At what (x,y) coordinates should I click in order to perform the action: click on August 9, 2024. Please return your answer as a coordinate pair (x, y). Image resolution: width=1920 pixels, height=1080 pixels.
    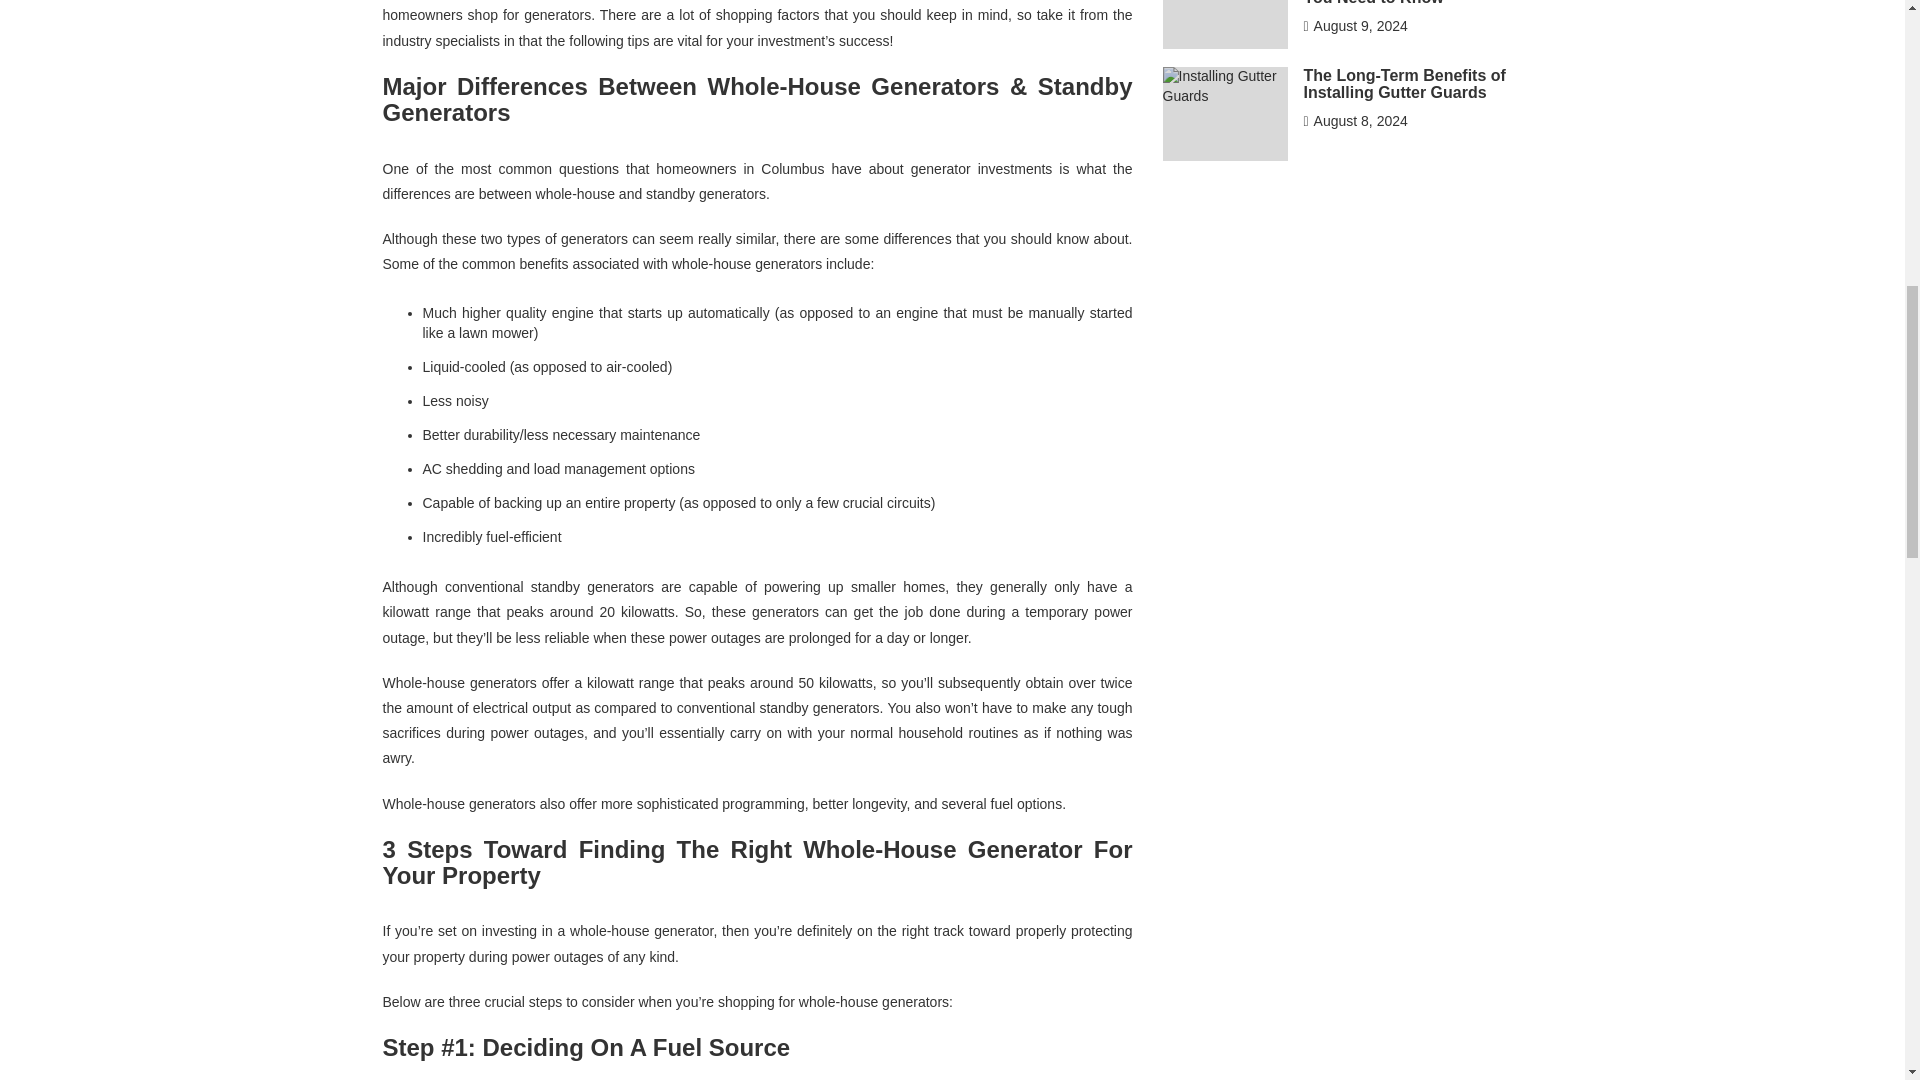
    Looking at the image, I should click on (1355, 26).